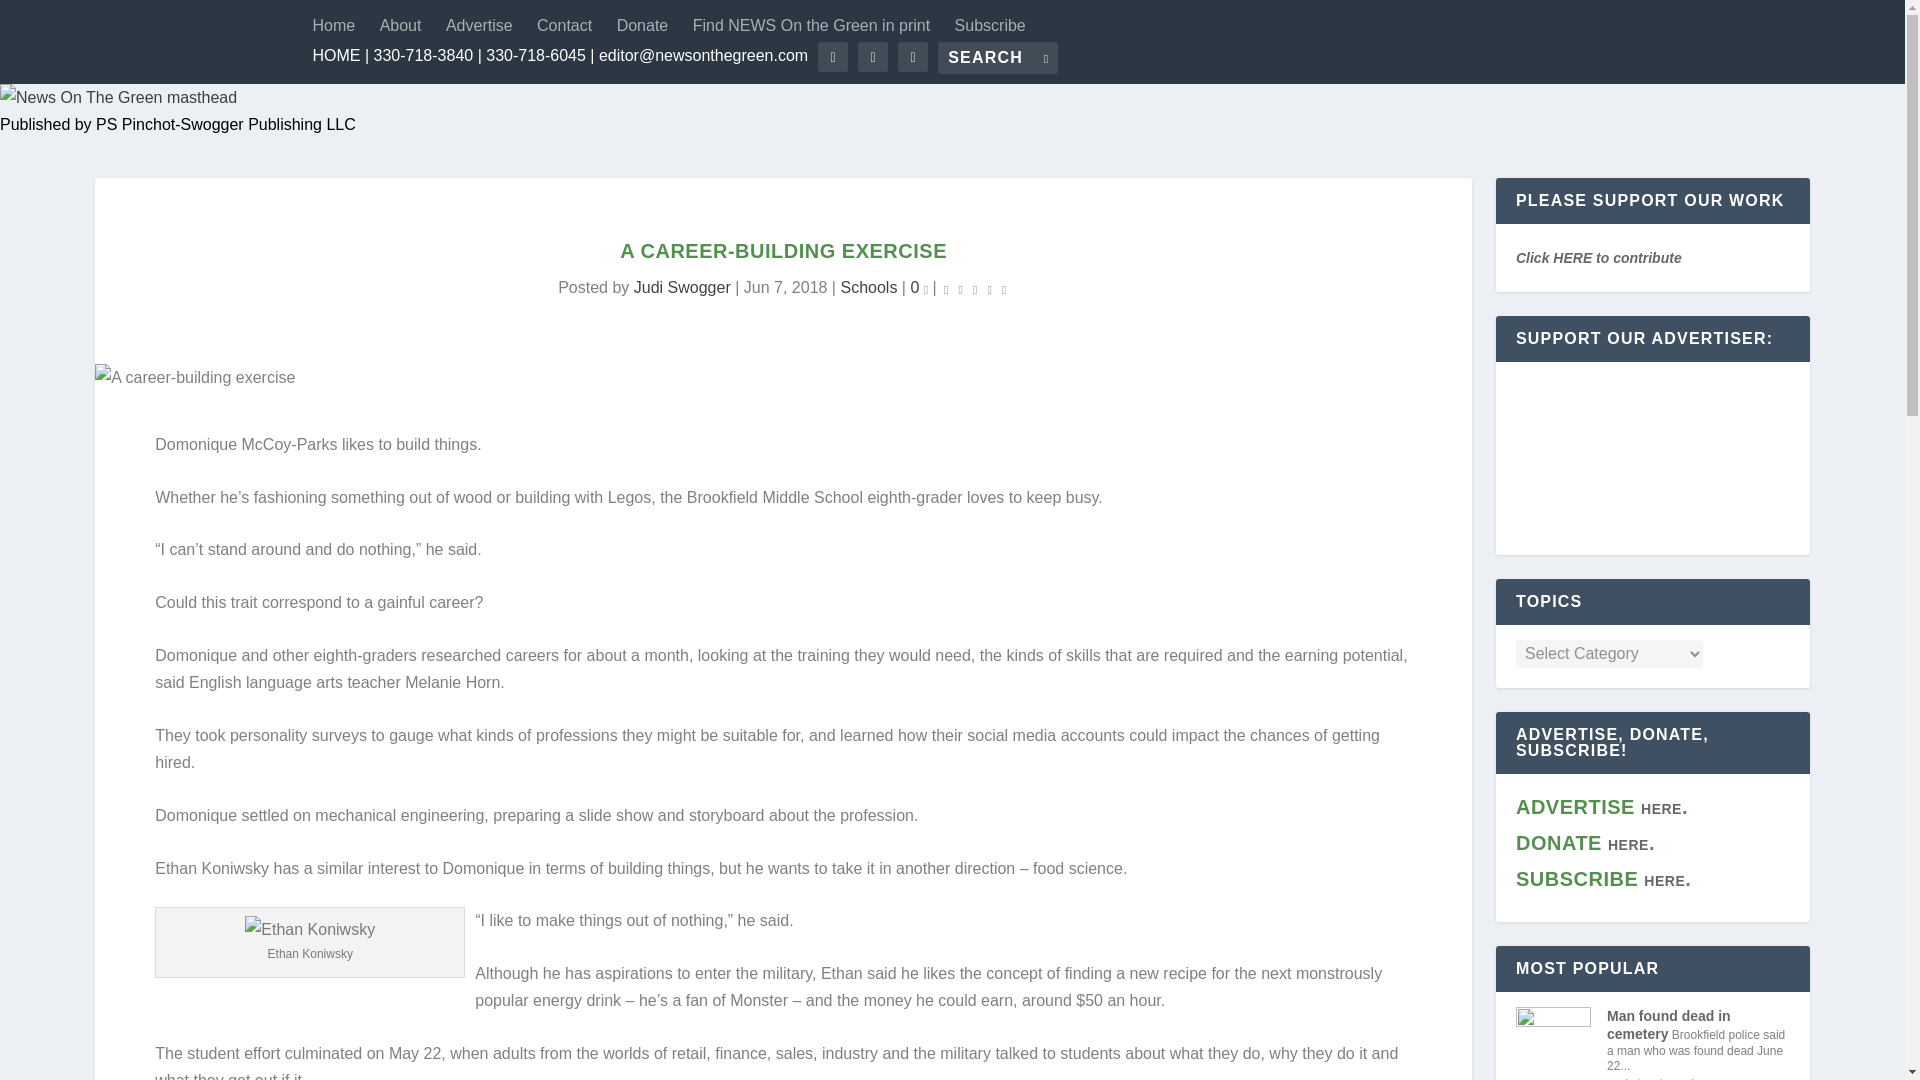 Image resolution: width=1920 pixels, height=1080 pixels. Describe the element at coordinates (424, 55) in the screenshot. I see `330-718-3840` at that location.